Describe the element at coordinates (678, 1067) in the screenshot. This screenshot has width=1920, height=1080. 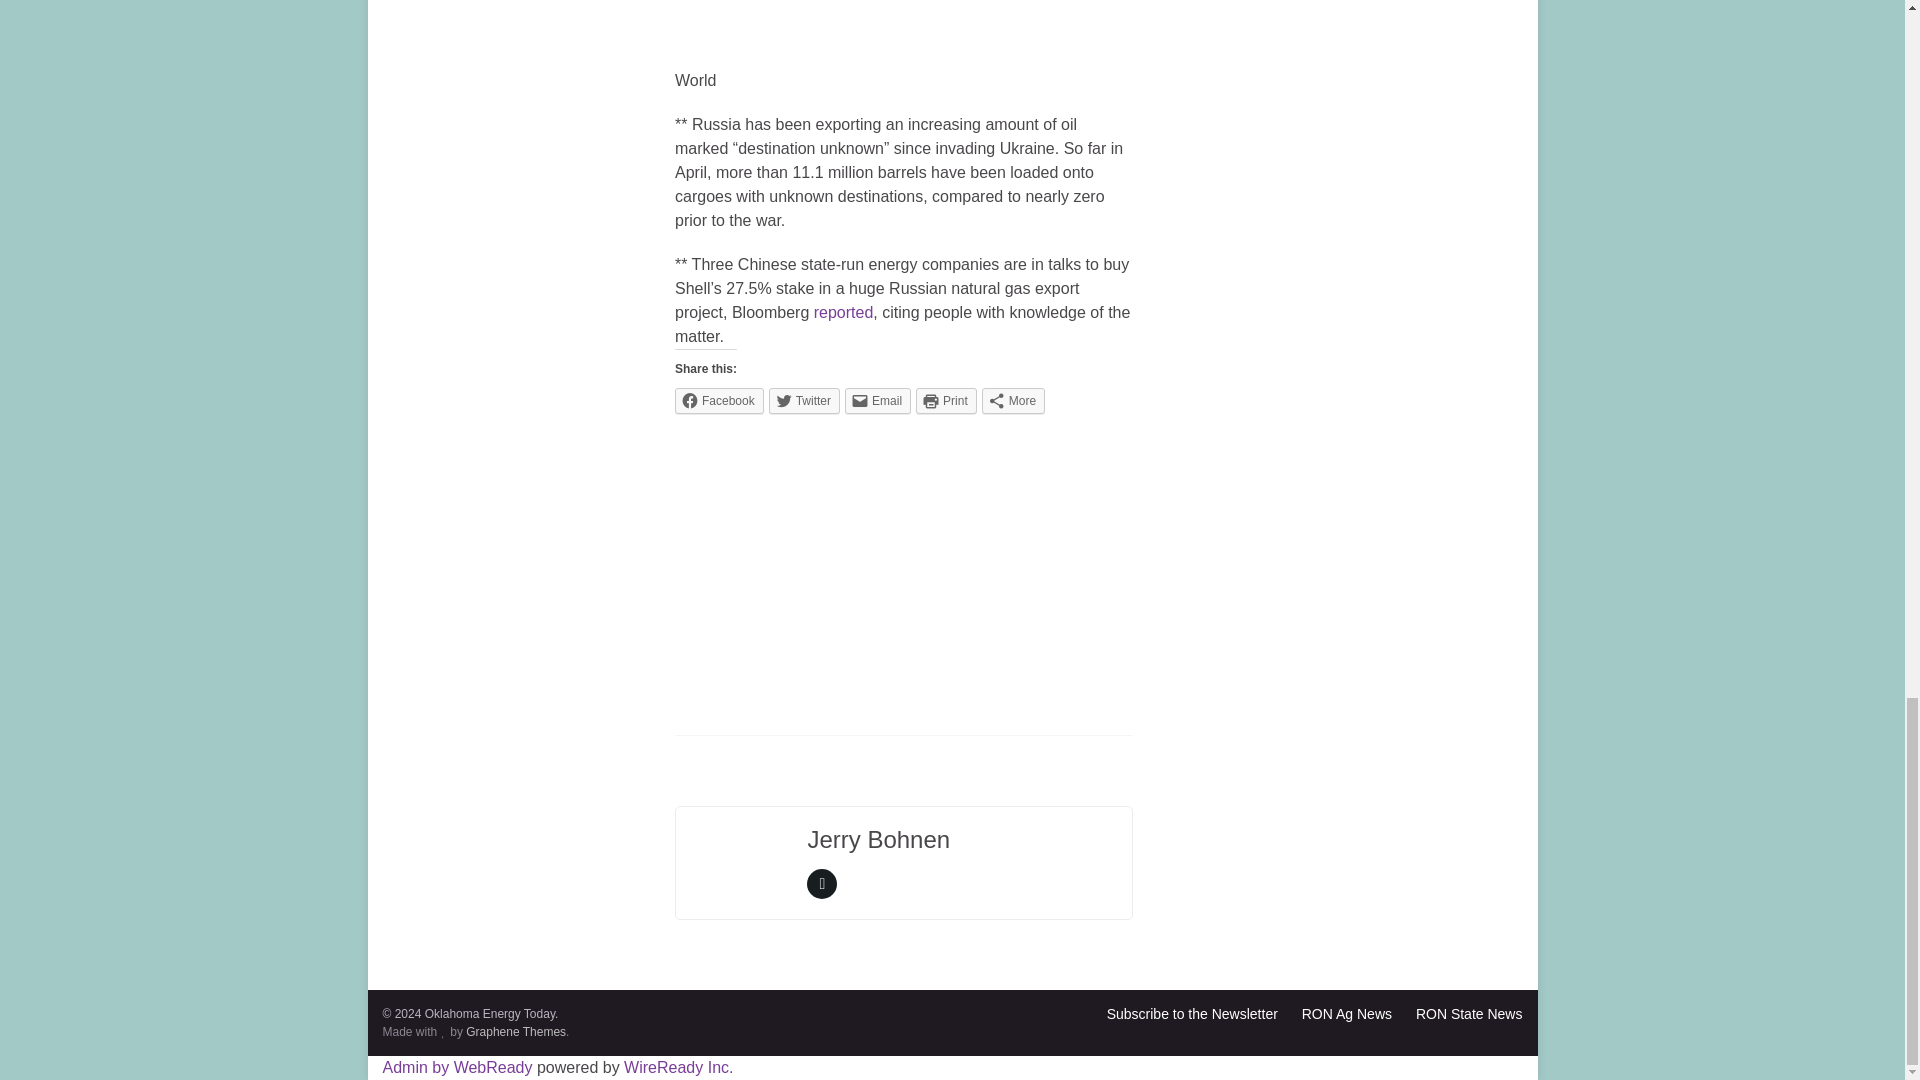
I see `WireReady Inc.` at that location.